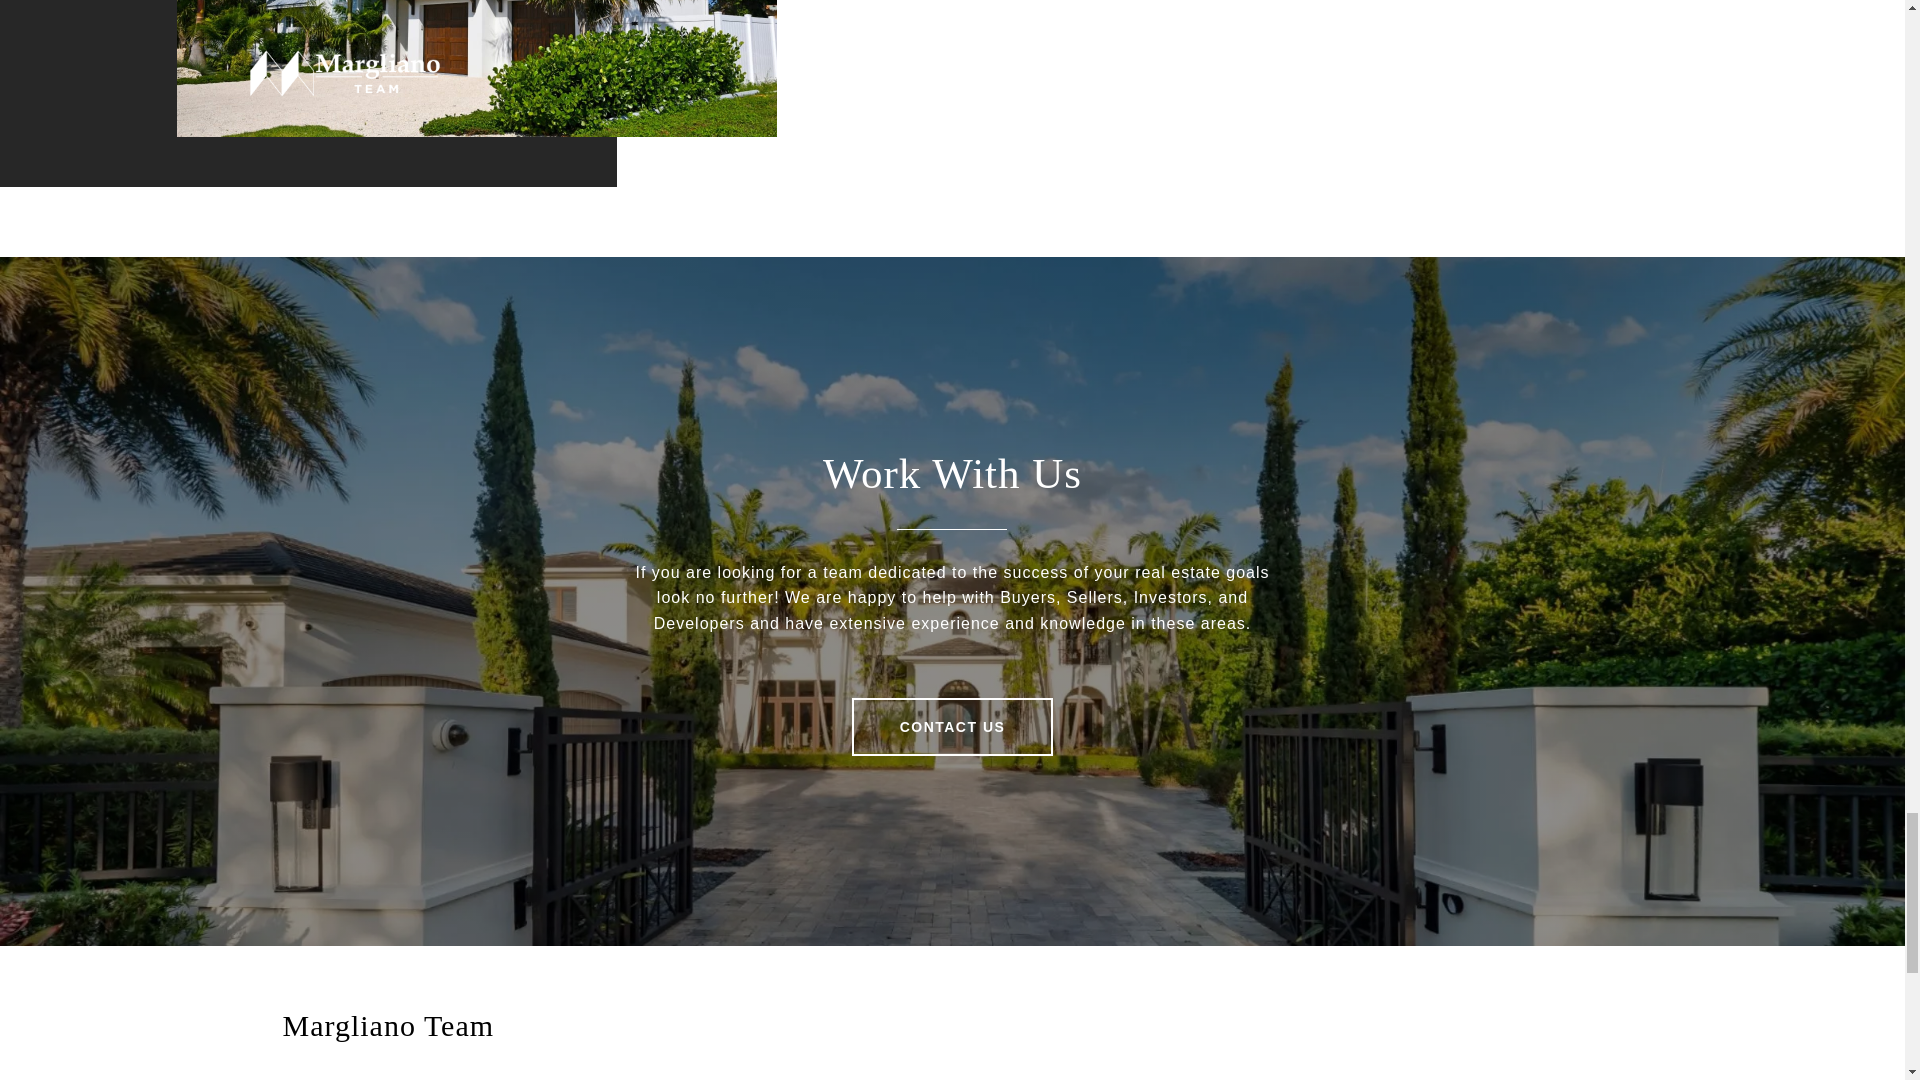 This screenshot has height=1080, width=1920. What do you see at coordinates (953, 726) in the screenshot?
I see `CONTACT US` at bounding box center [953, 726].